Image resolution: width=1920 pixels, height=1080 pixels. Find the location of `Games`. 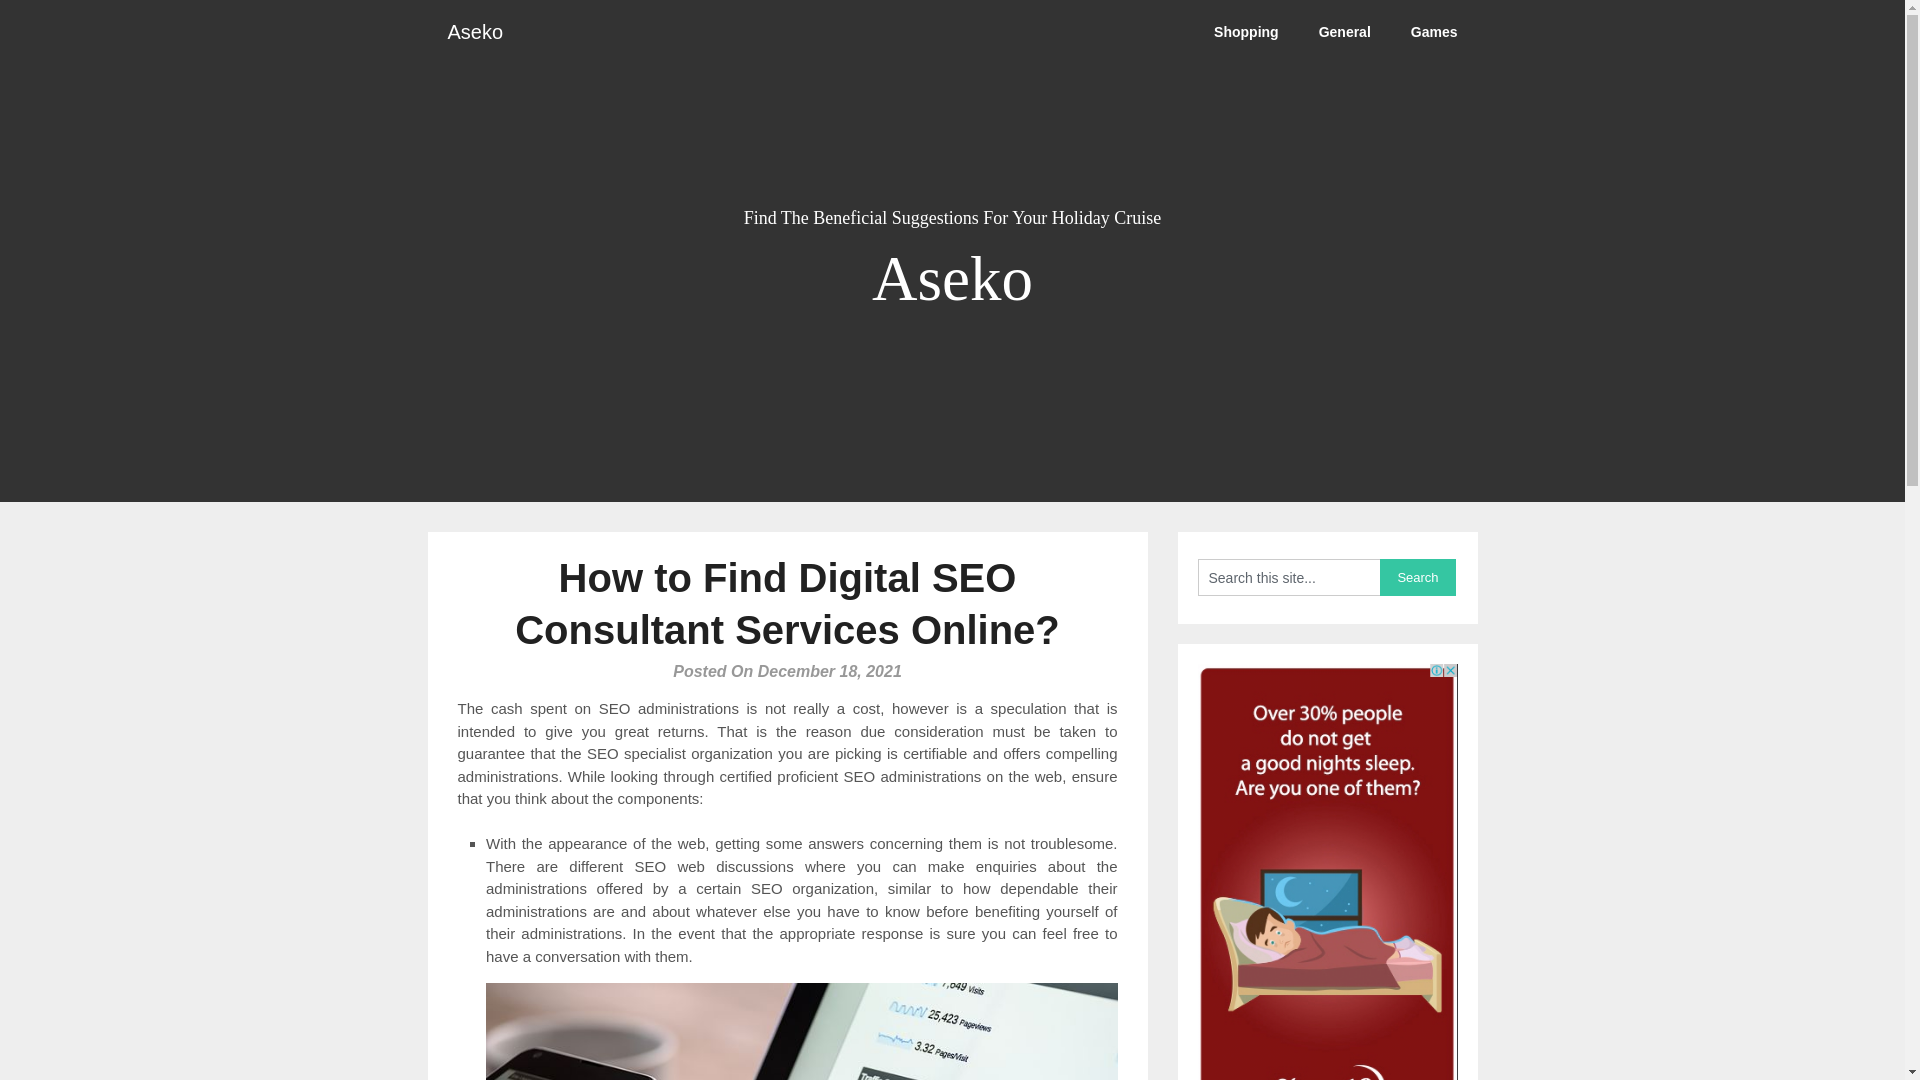

Games is located at coordinates (1434, 32).